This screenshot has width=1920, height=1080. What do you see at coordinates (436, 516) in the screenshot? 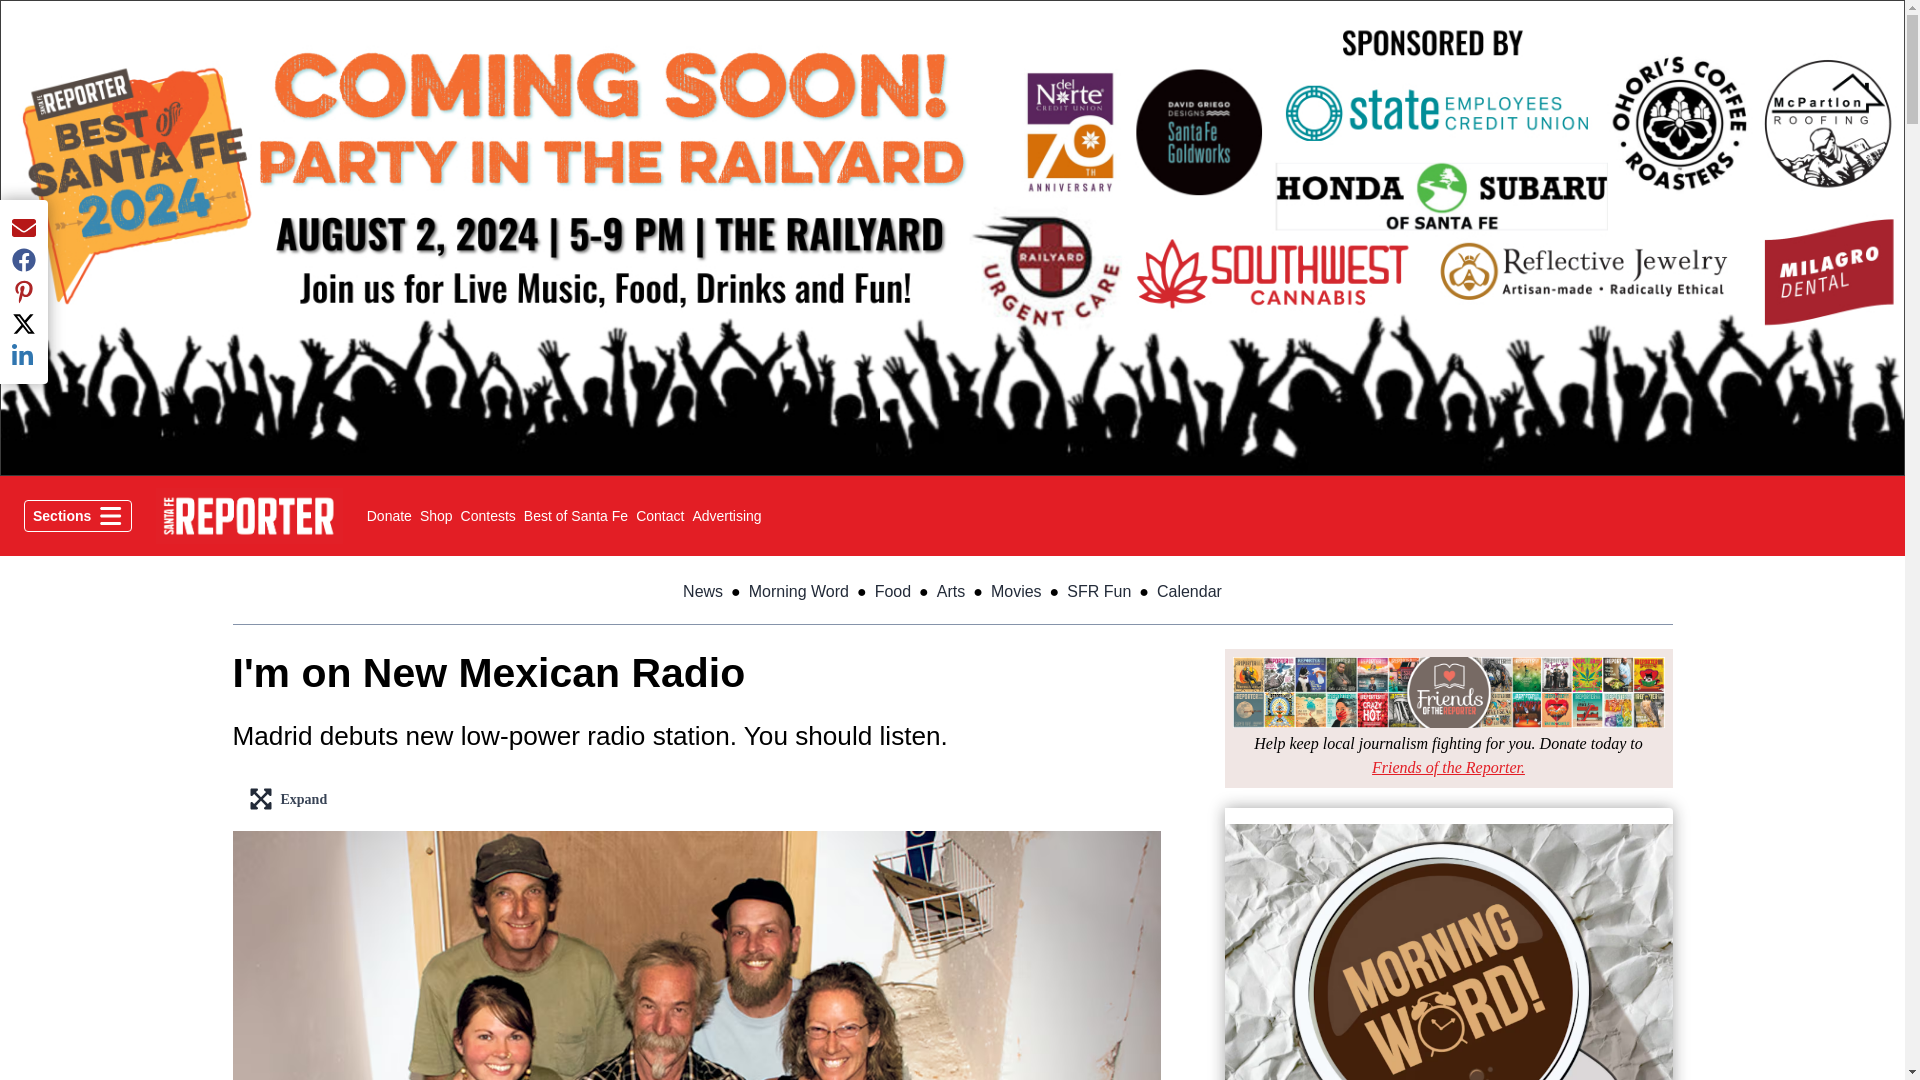
I see `Sections` at bounding box center [436, 516].